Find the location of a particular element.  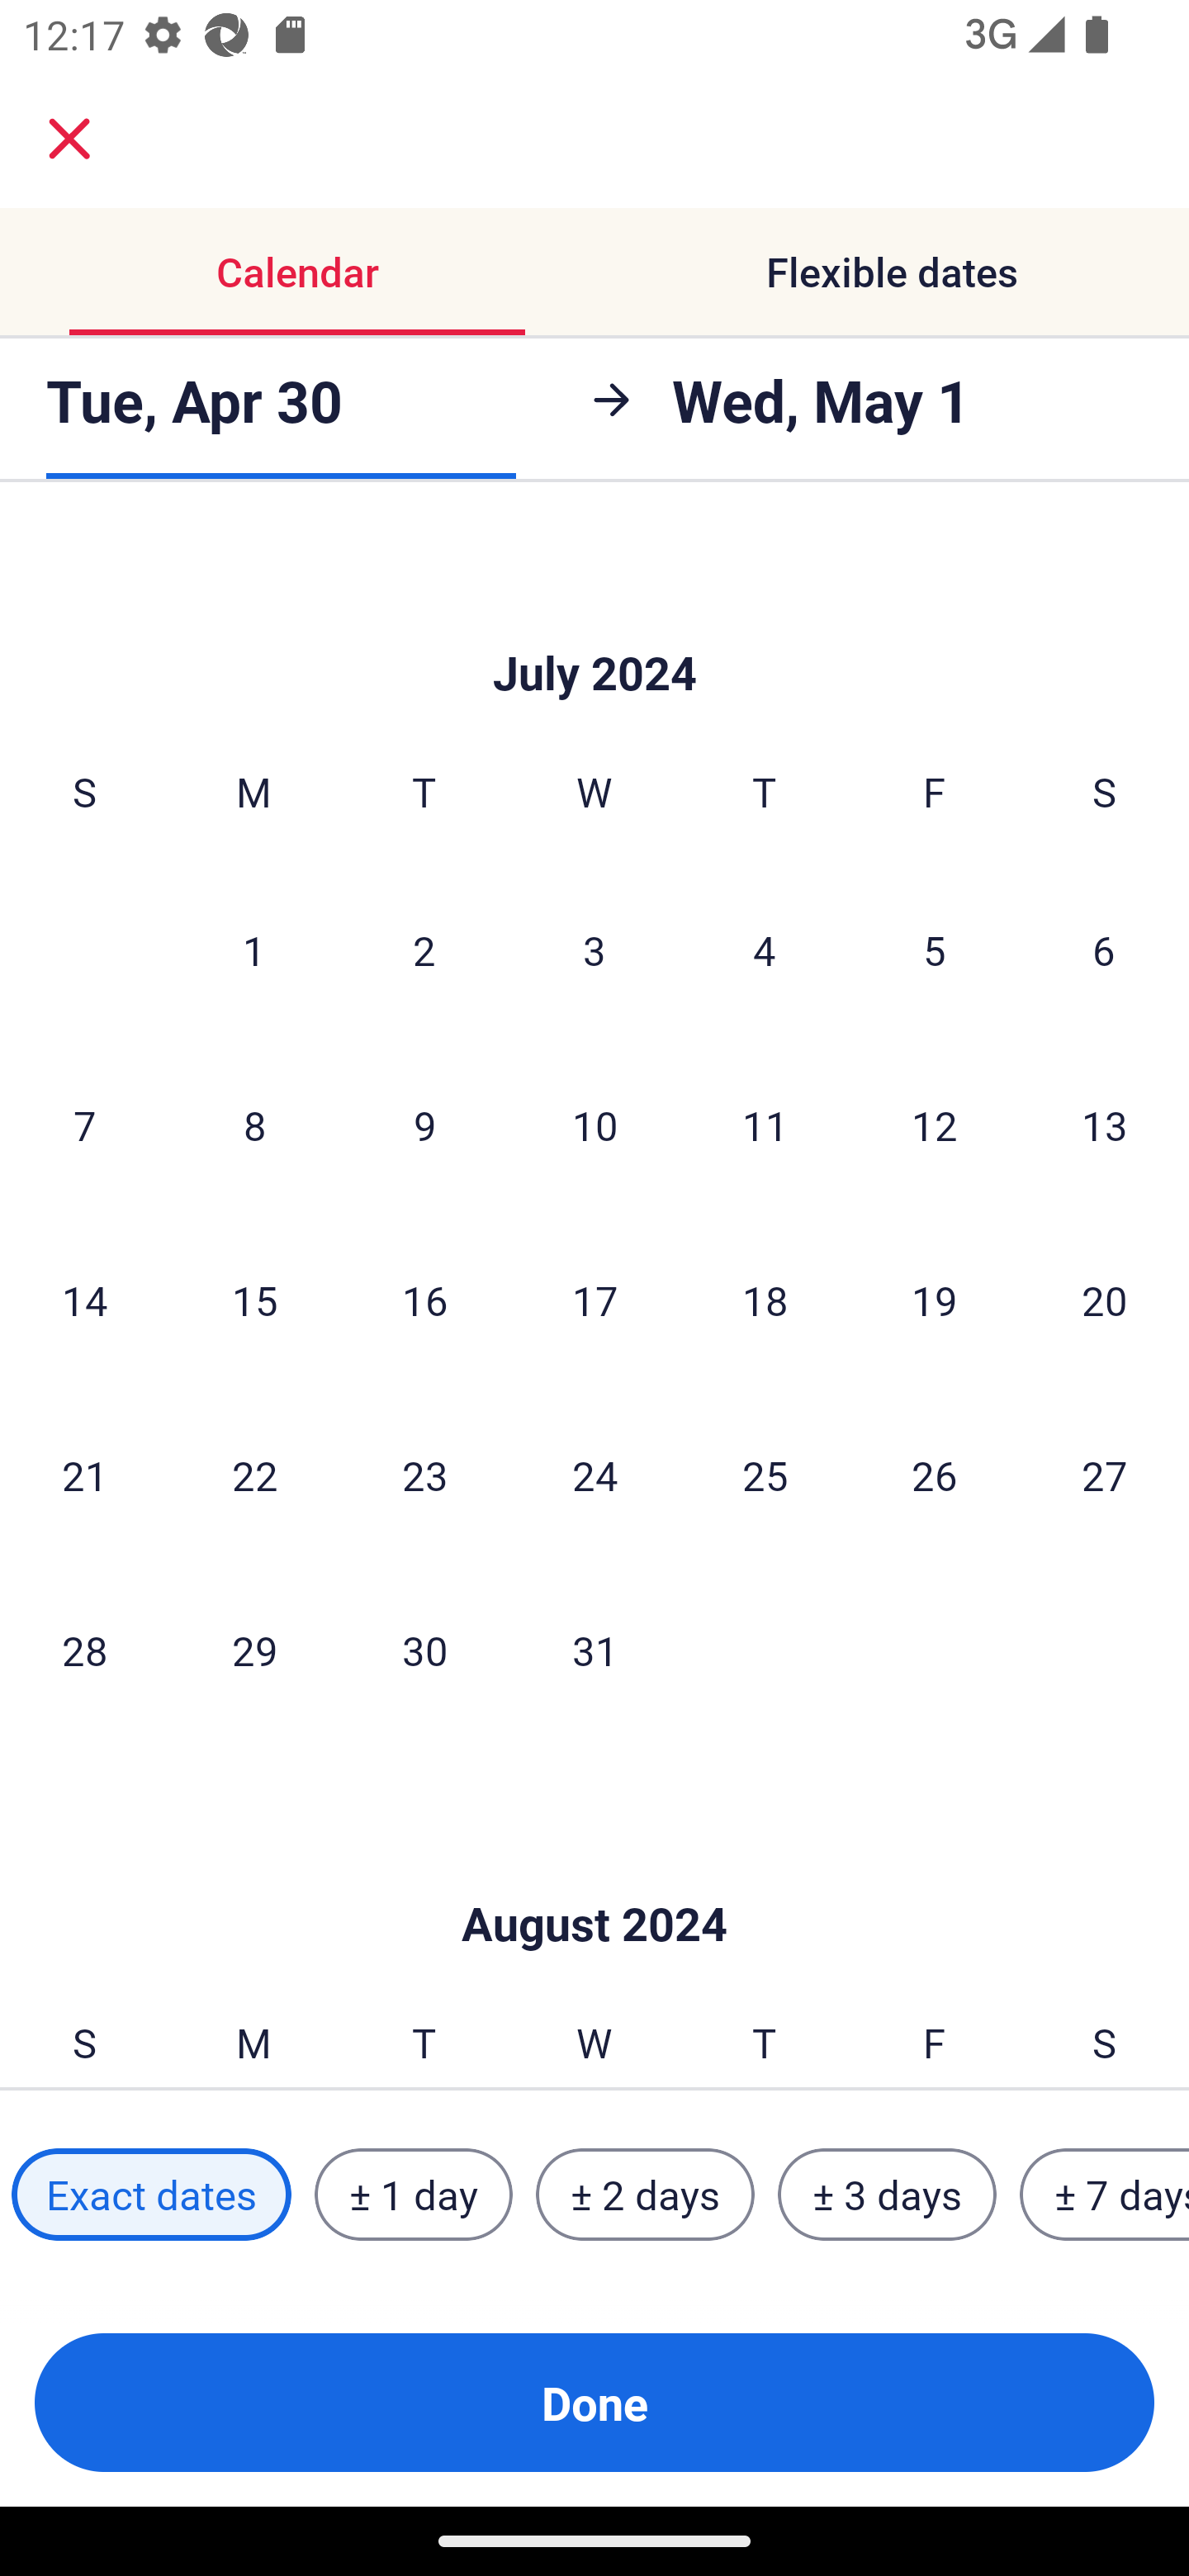

18 Thursday, July 18, 2024 is located at coordinates (765, 1300).